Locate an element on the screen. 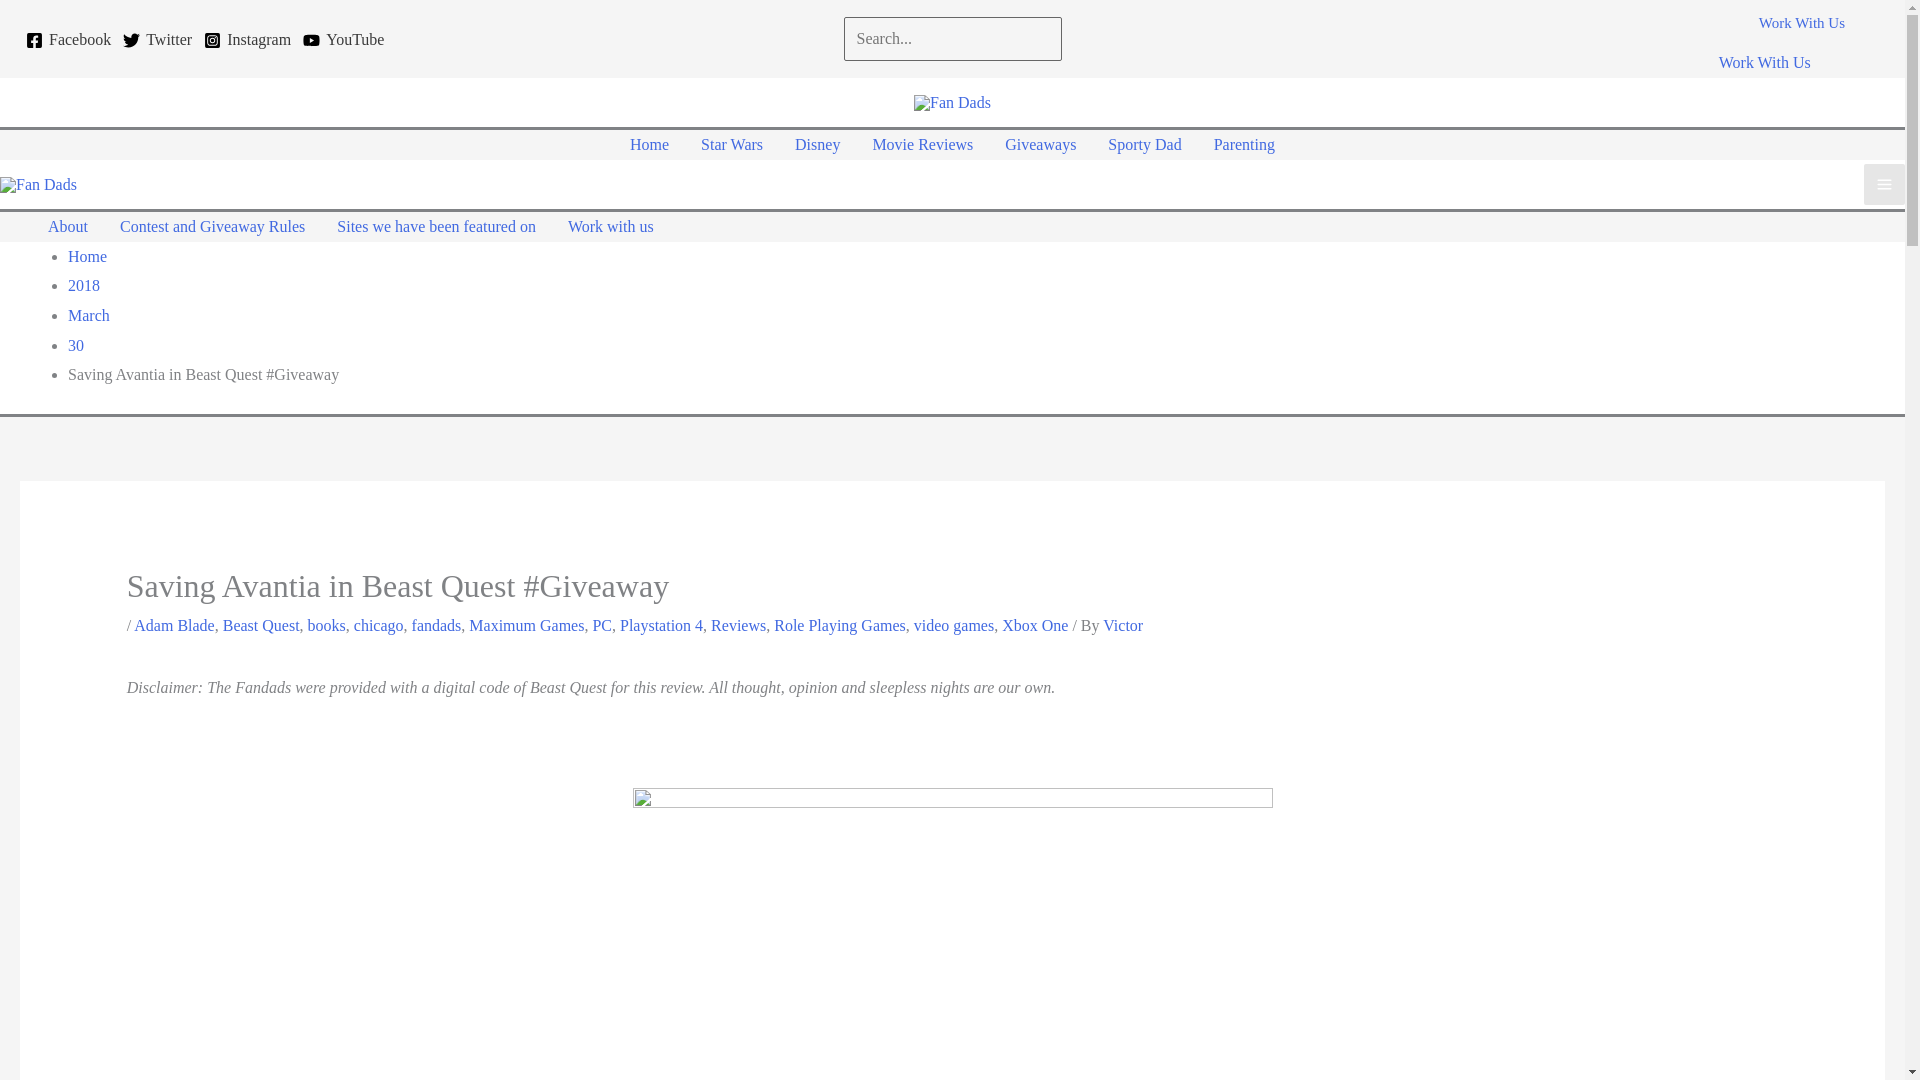  Playstation 4 is located at coordinates (661, 624).